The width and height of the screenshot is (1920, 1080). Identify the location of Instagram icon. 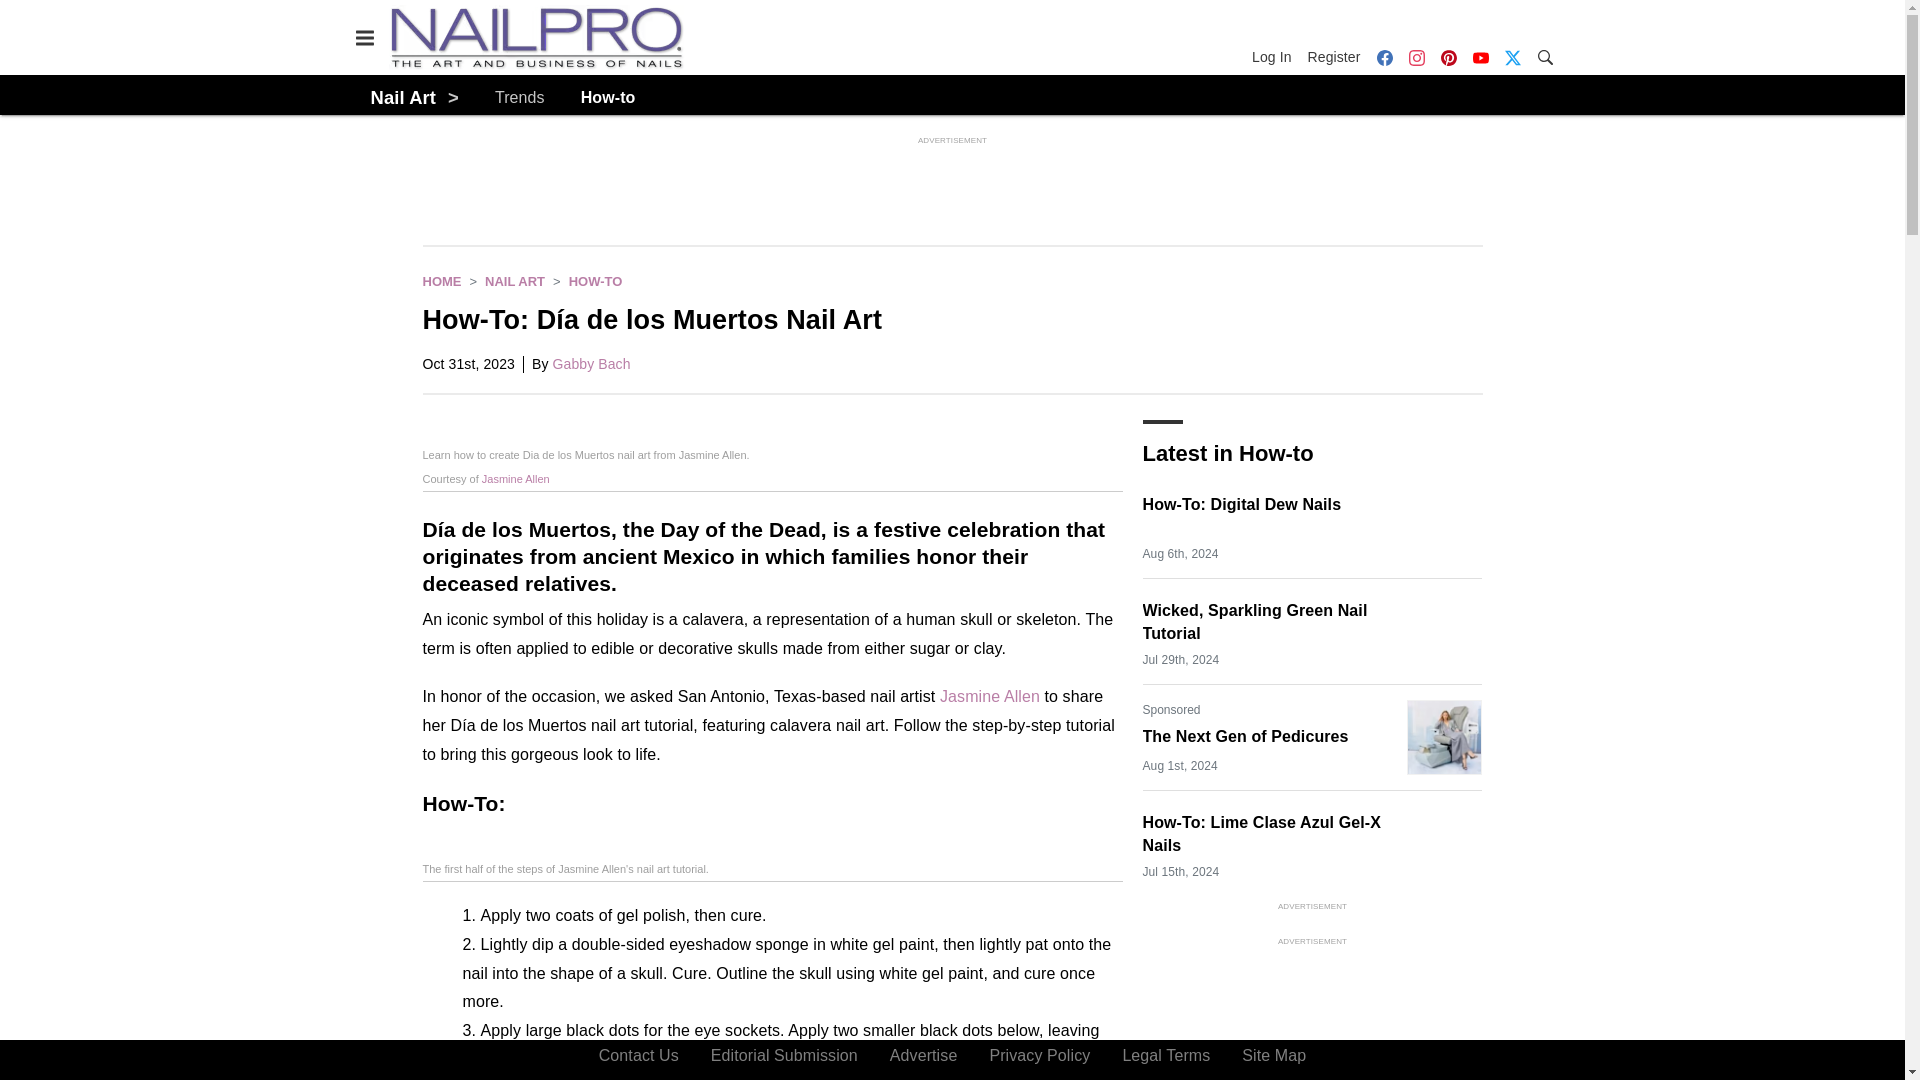
(1416, 57).